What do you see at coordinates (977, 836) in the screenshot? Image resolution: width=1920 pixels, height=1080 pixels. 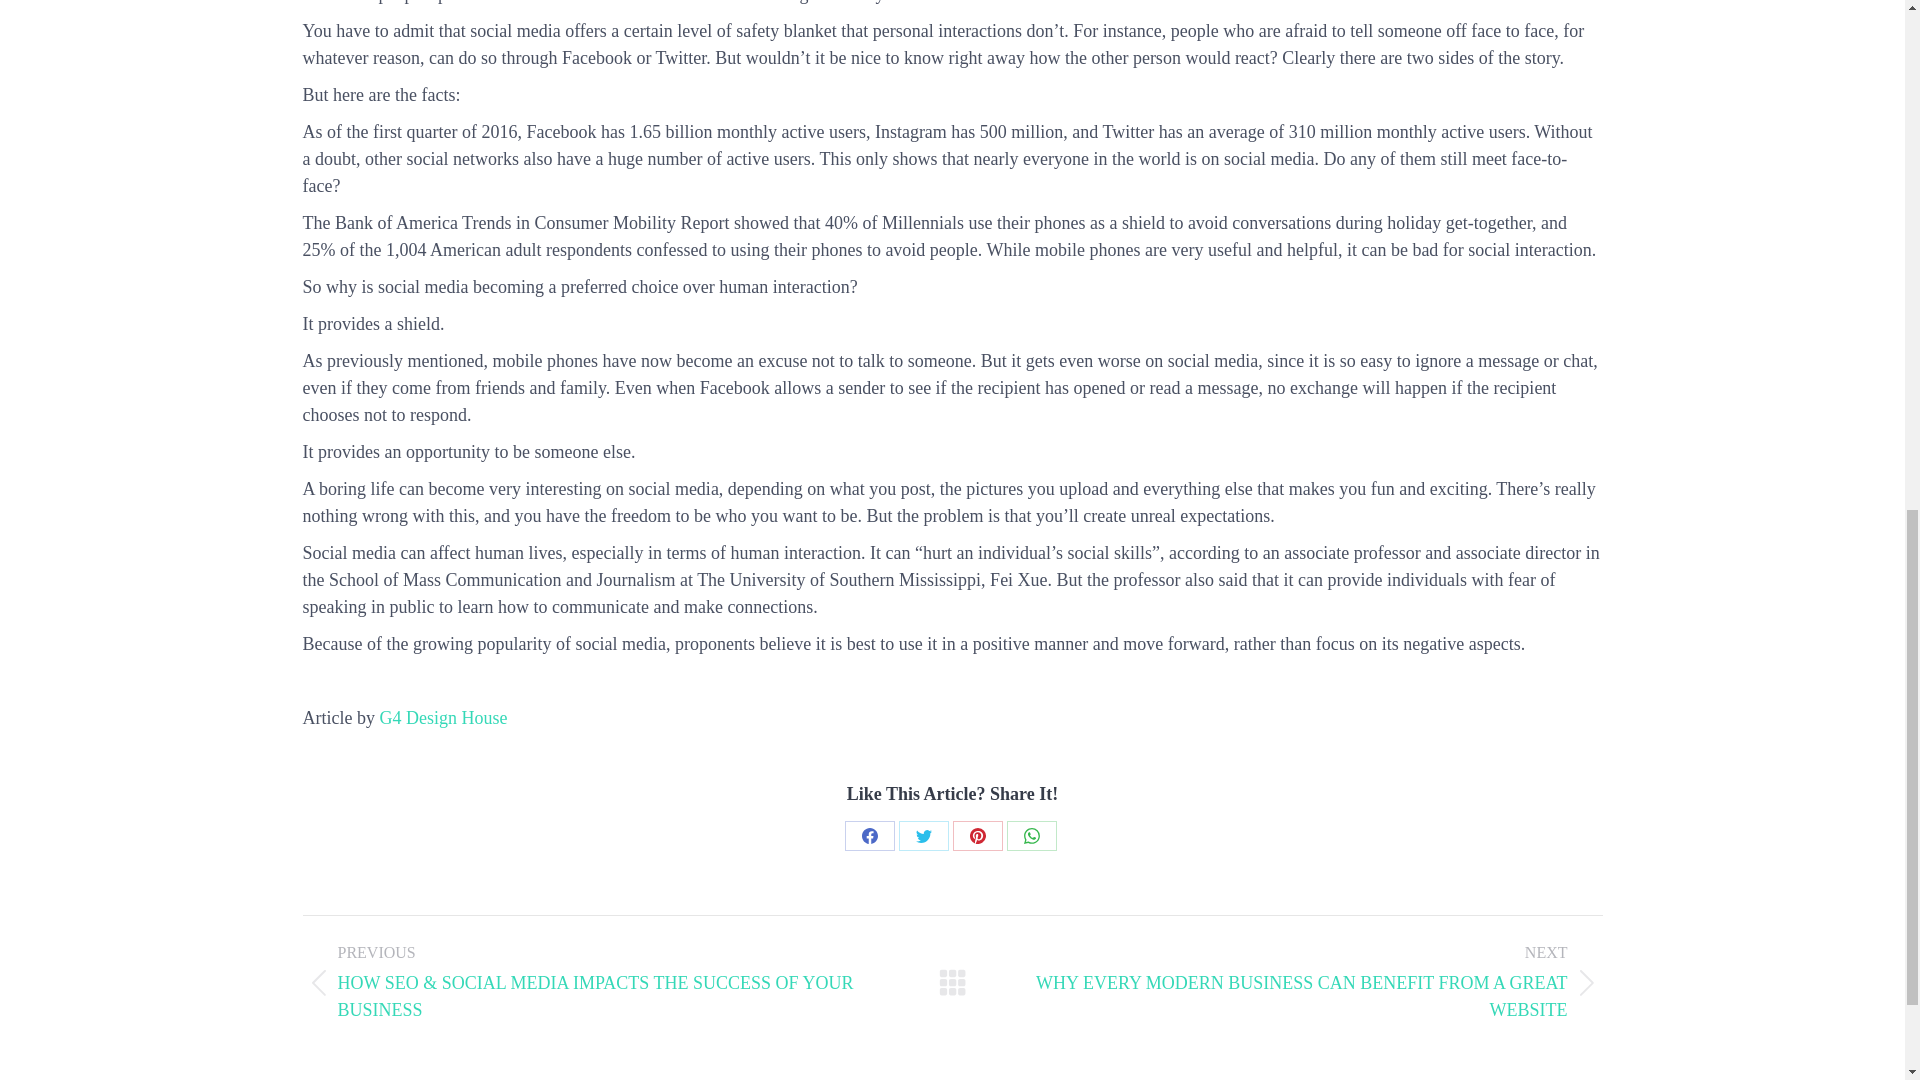 I see `Pinterest` at bounding box center [977, 836].